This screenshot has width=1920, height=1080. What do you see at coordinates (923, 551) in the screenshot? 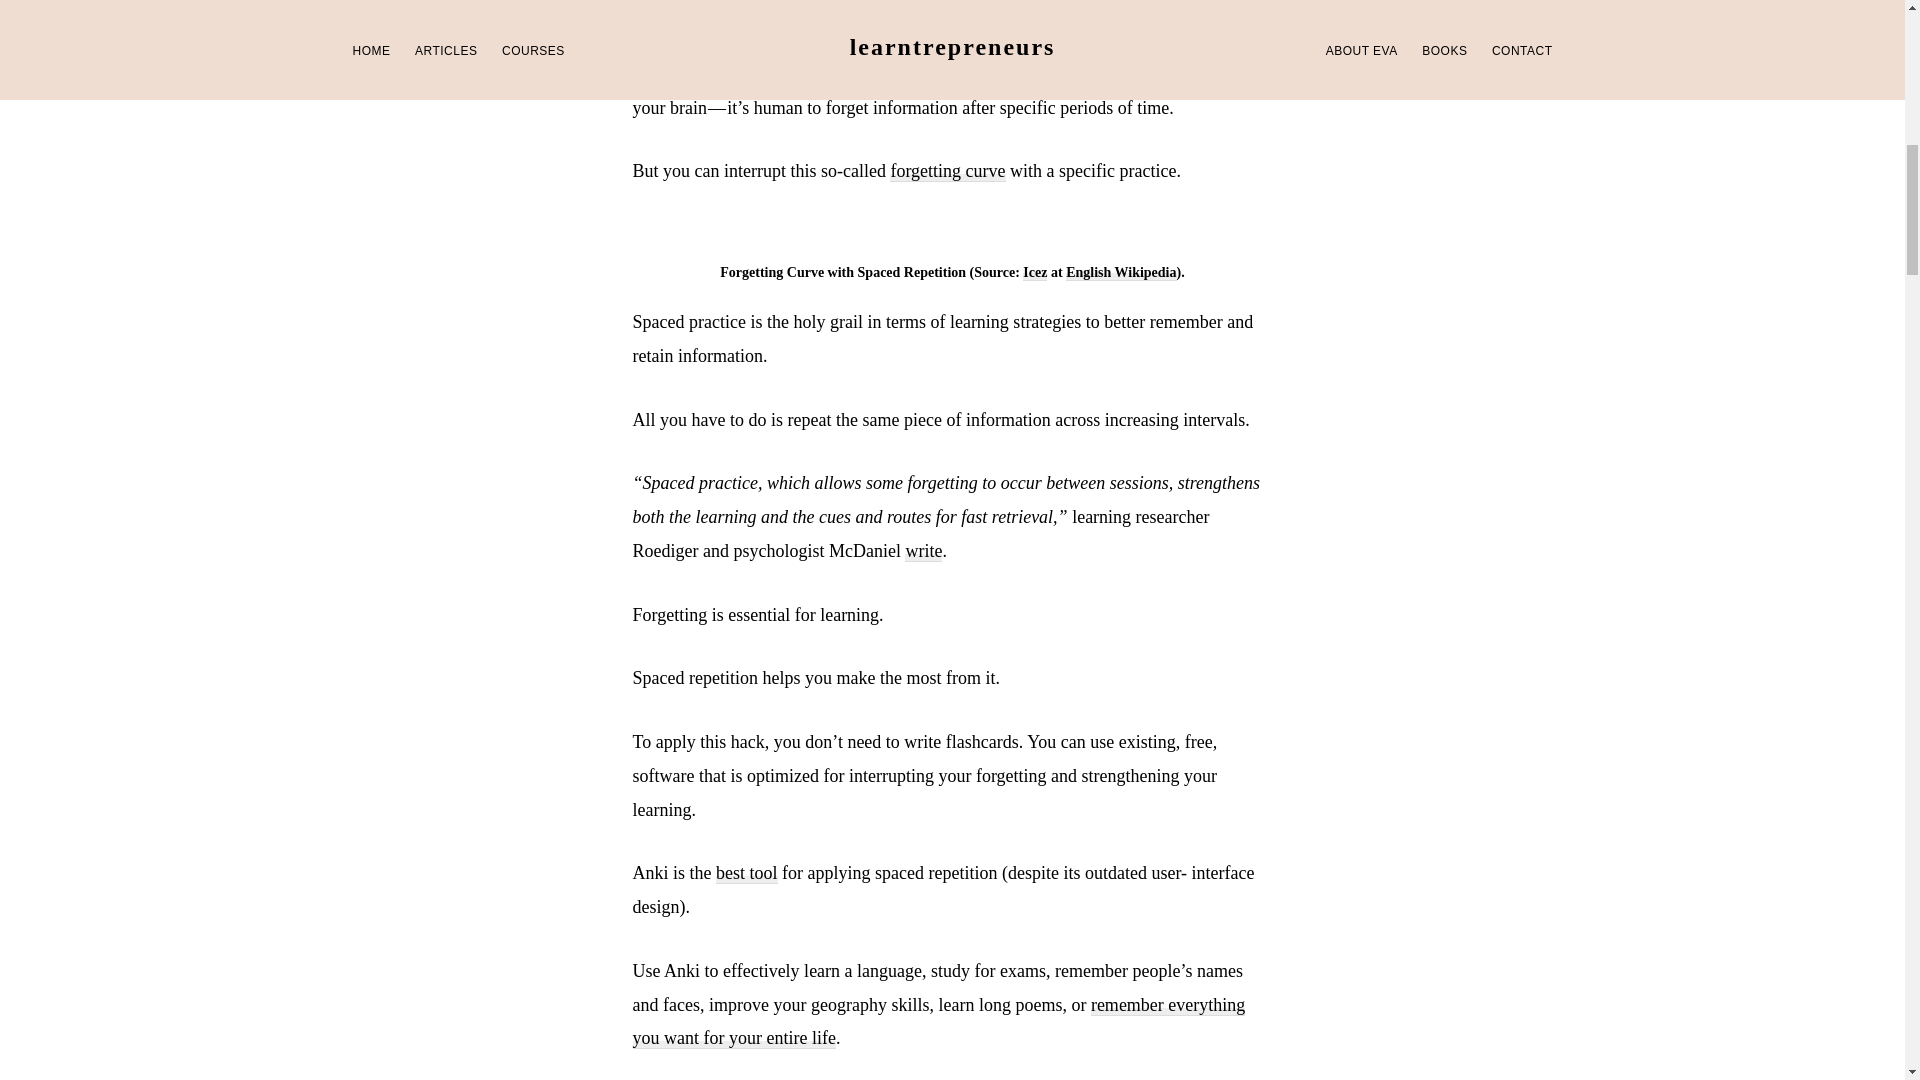
I see `write` at bounding box center [923, 551].